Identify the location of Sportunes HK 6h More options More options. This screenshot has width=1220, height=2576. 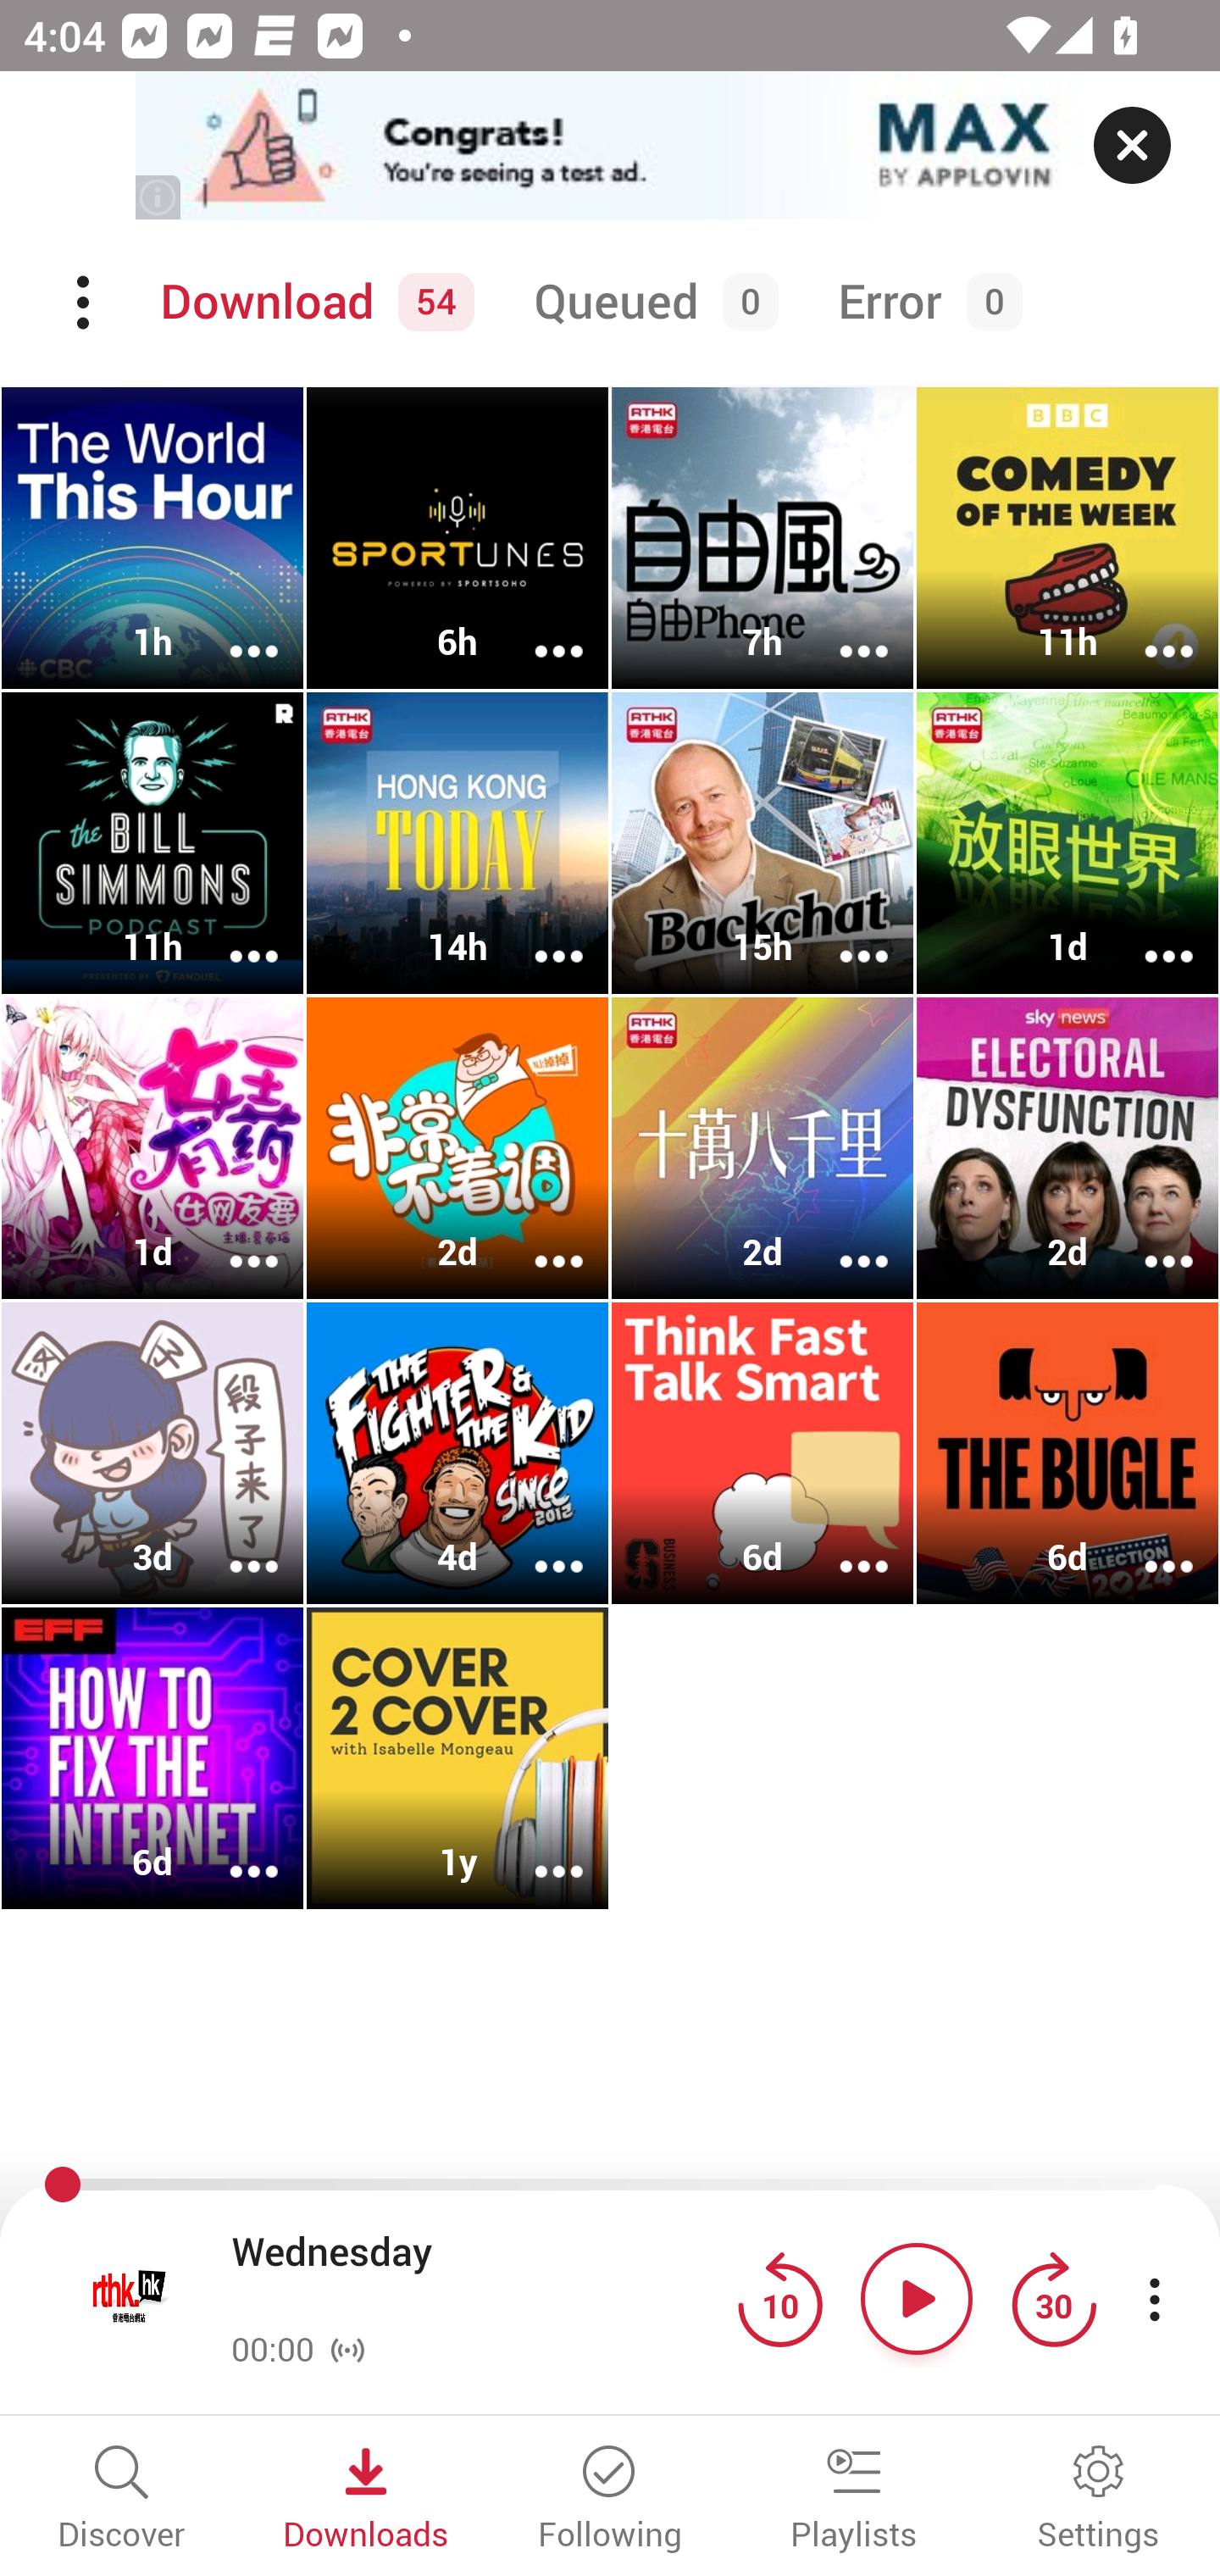
(457, 538).